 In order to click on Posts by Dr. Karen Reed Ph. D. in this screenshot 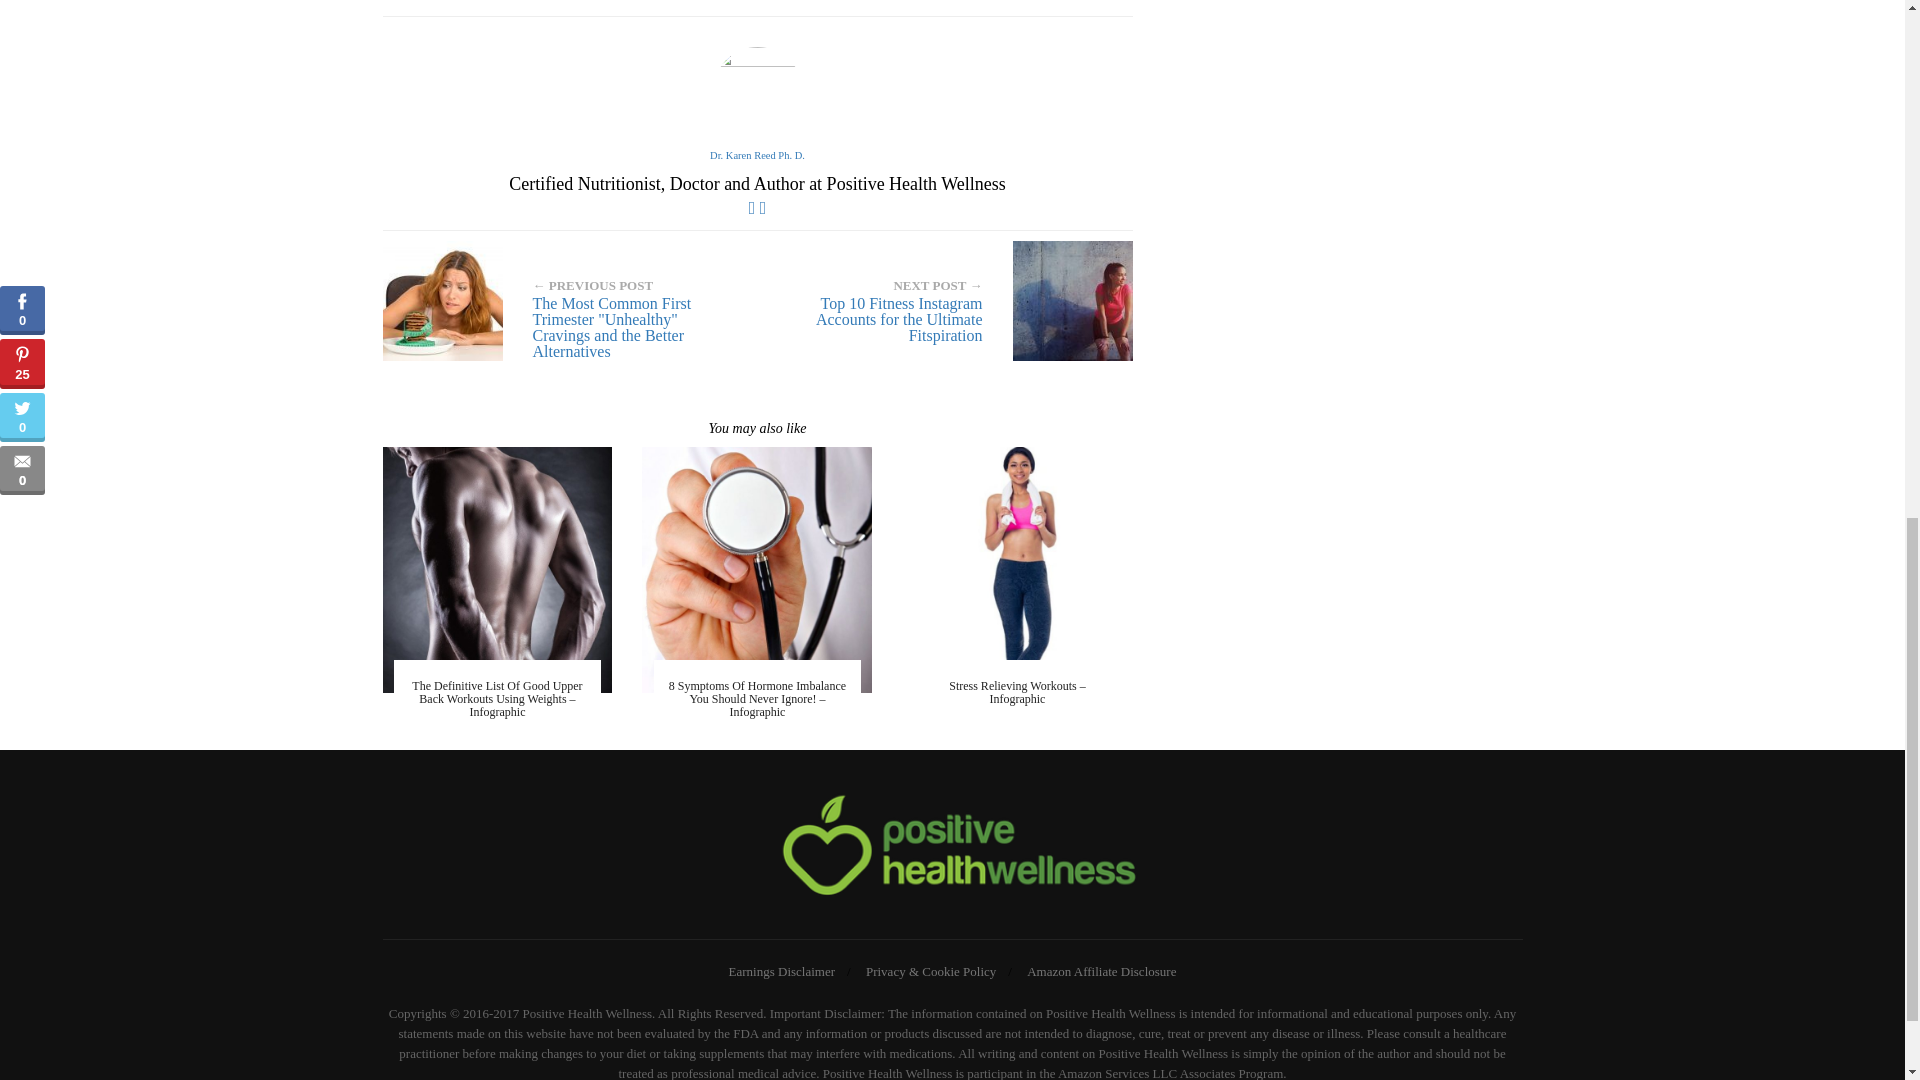, I will do `click(757, 155)`.